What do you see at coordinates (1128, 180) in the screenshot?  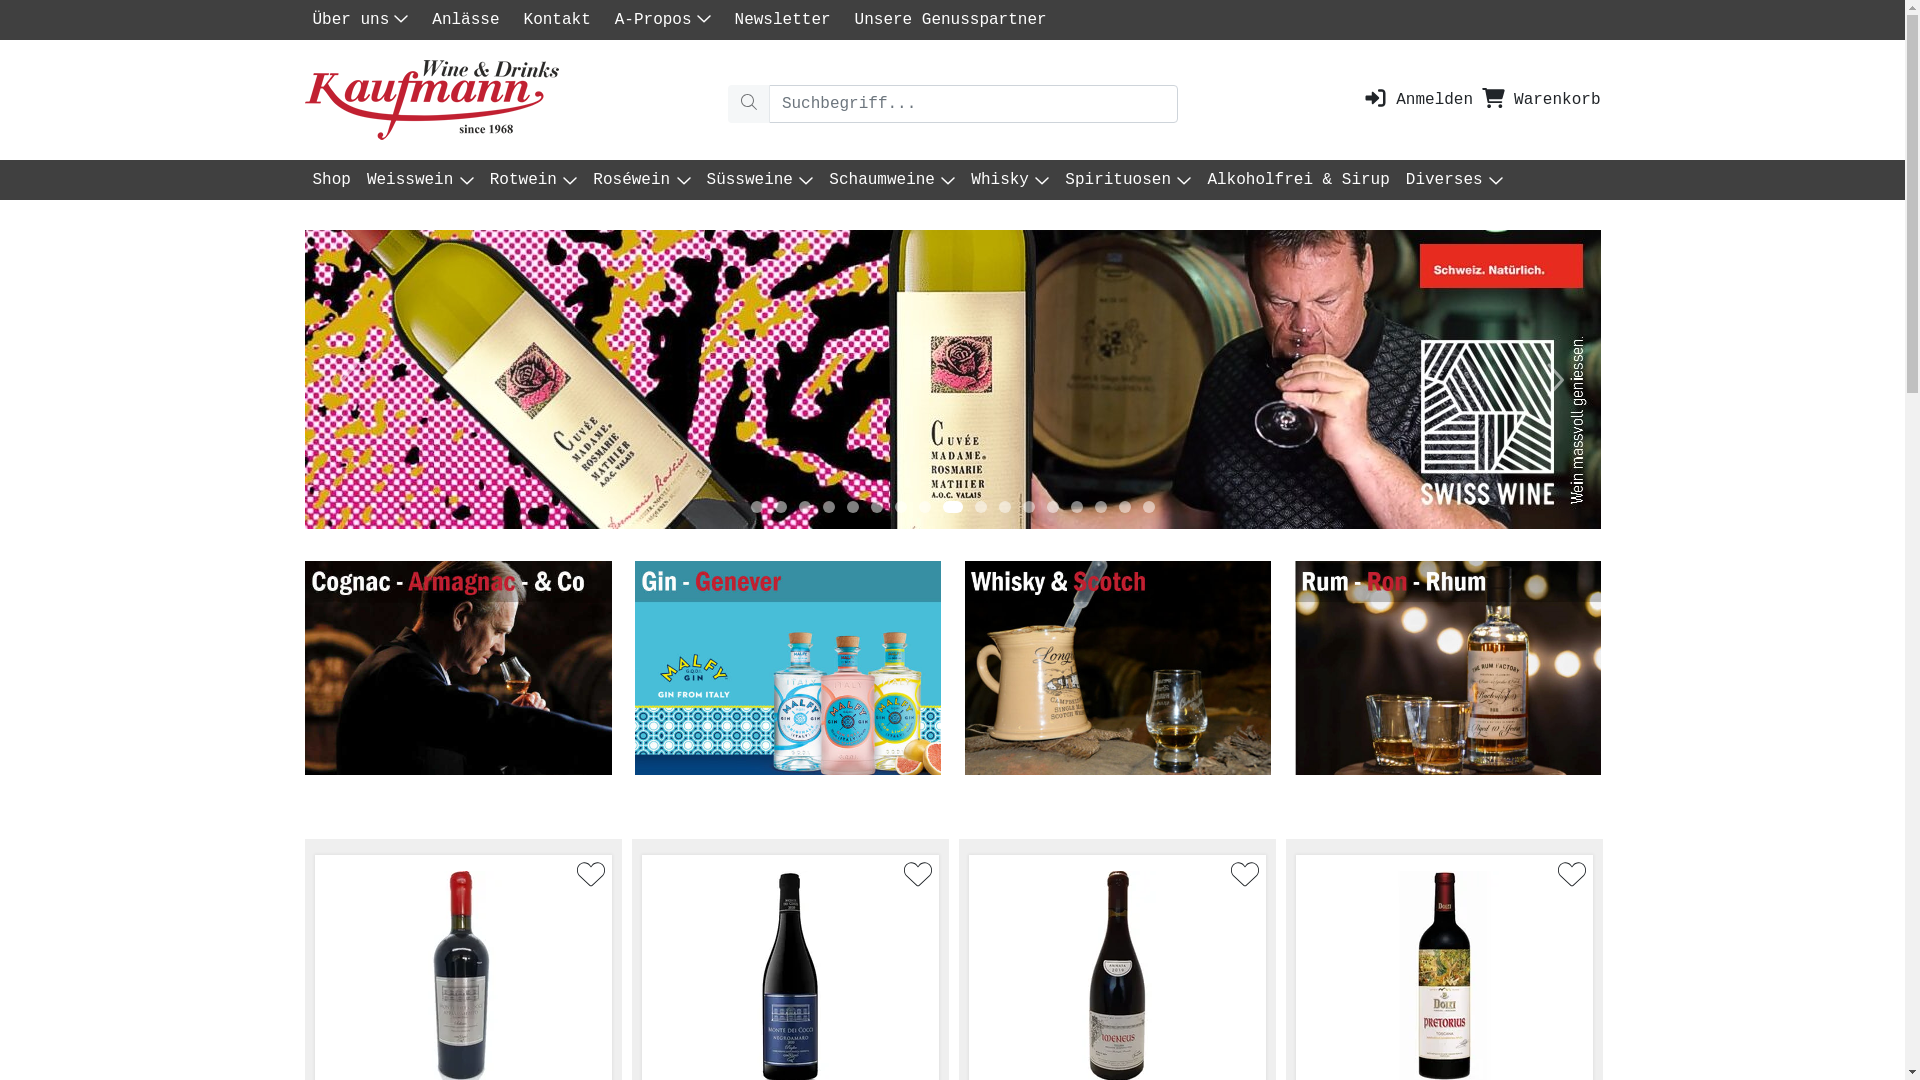 I see `Spirituosen` at bounding box center [1128, 180].